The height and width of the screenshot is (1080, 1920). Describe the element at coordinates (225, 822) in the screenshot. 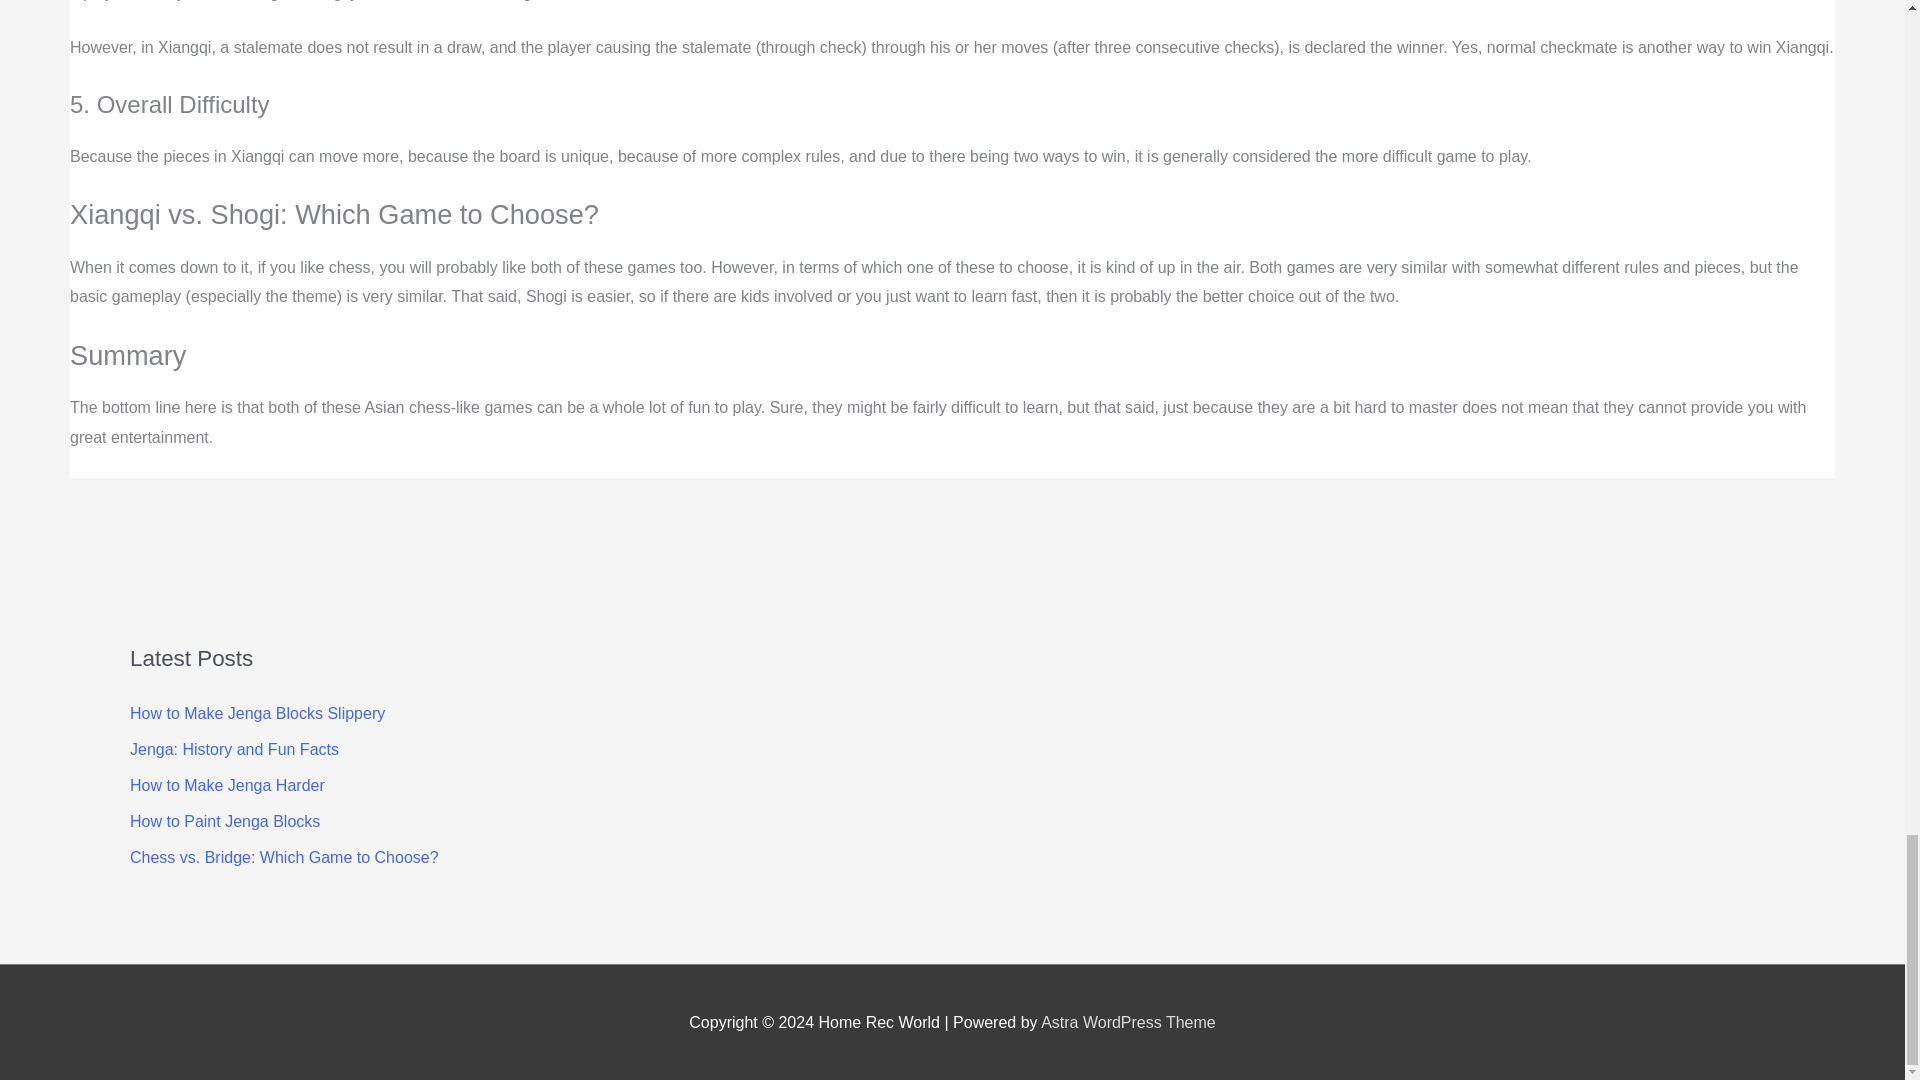

I see `How to Paint Jenga Blocks` at that location.